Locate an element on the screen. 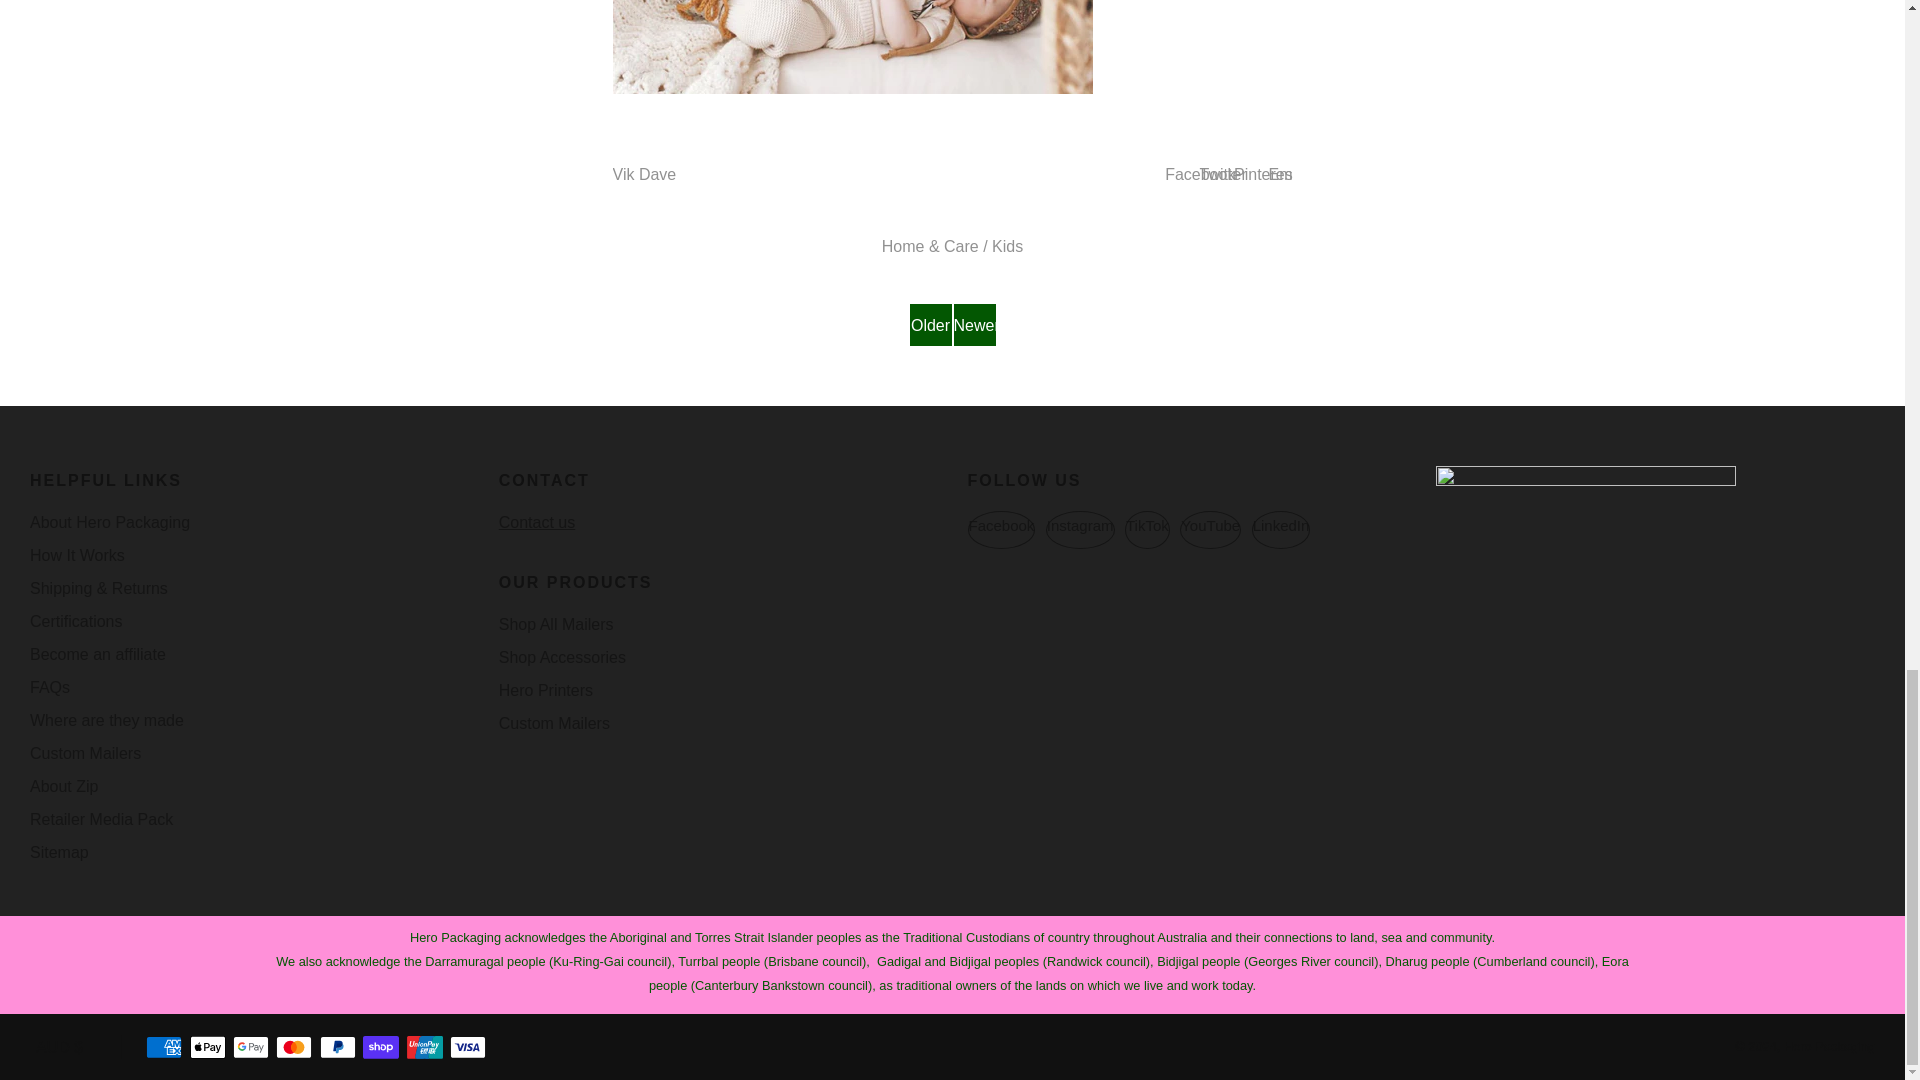  Show articles tagged Kids is located at coordinates (1008, 246).